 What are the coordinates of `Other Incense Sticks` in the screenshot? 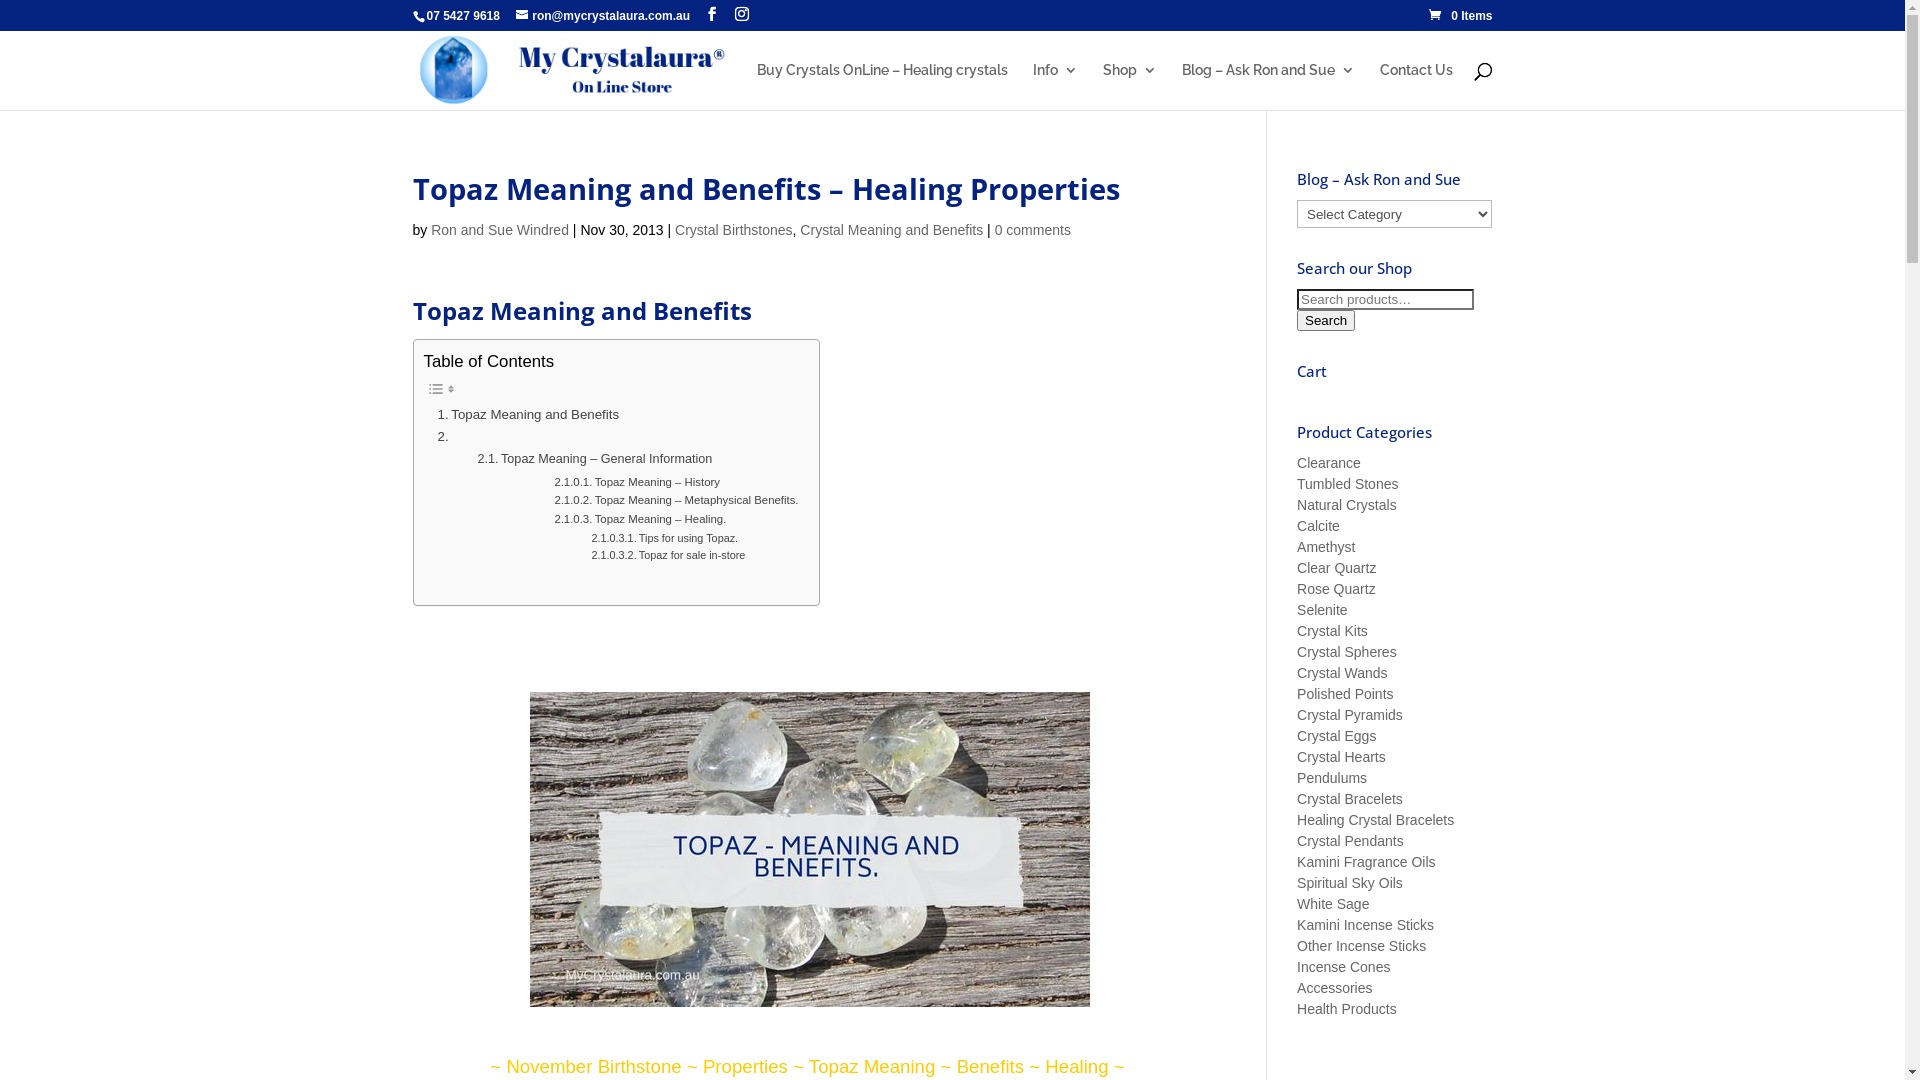 It's located at (1362, 946).